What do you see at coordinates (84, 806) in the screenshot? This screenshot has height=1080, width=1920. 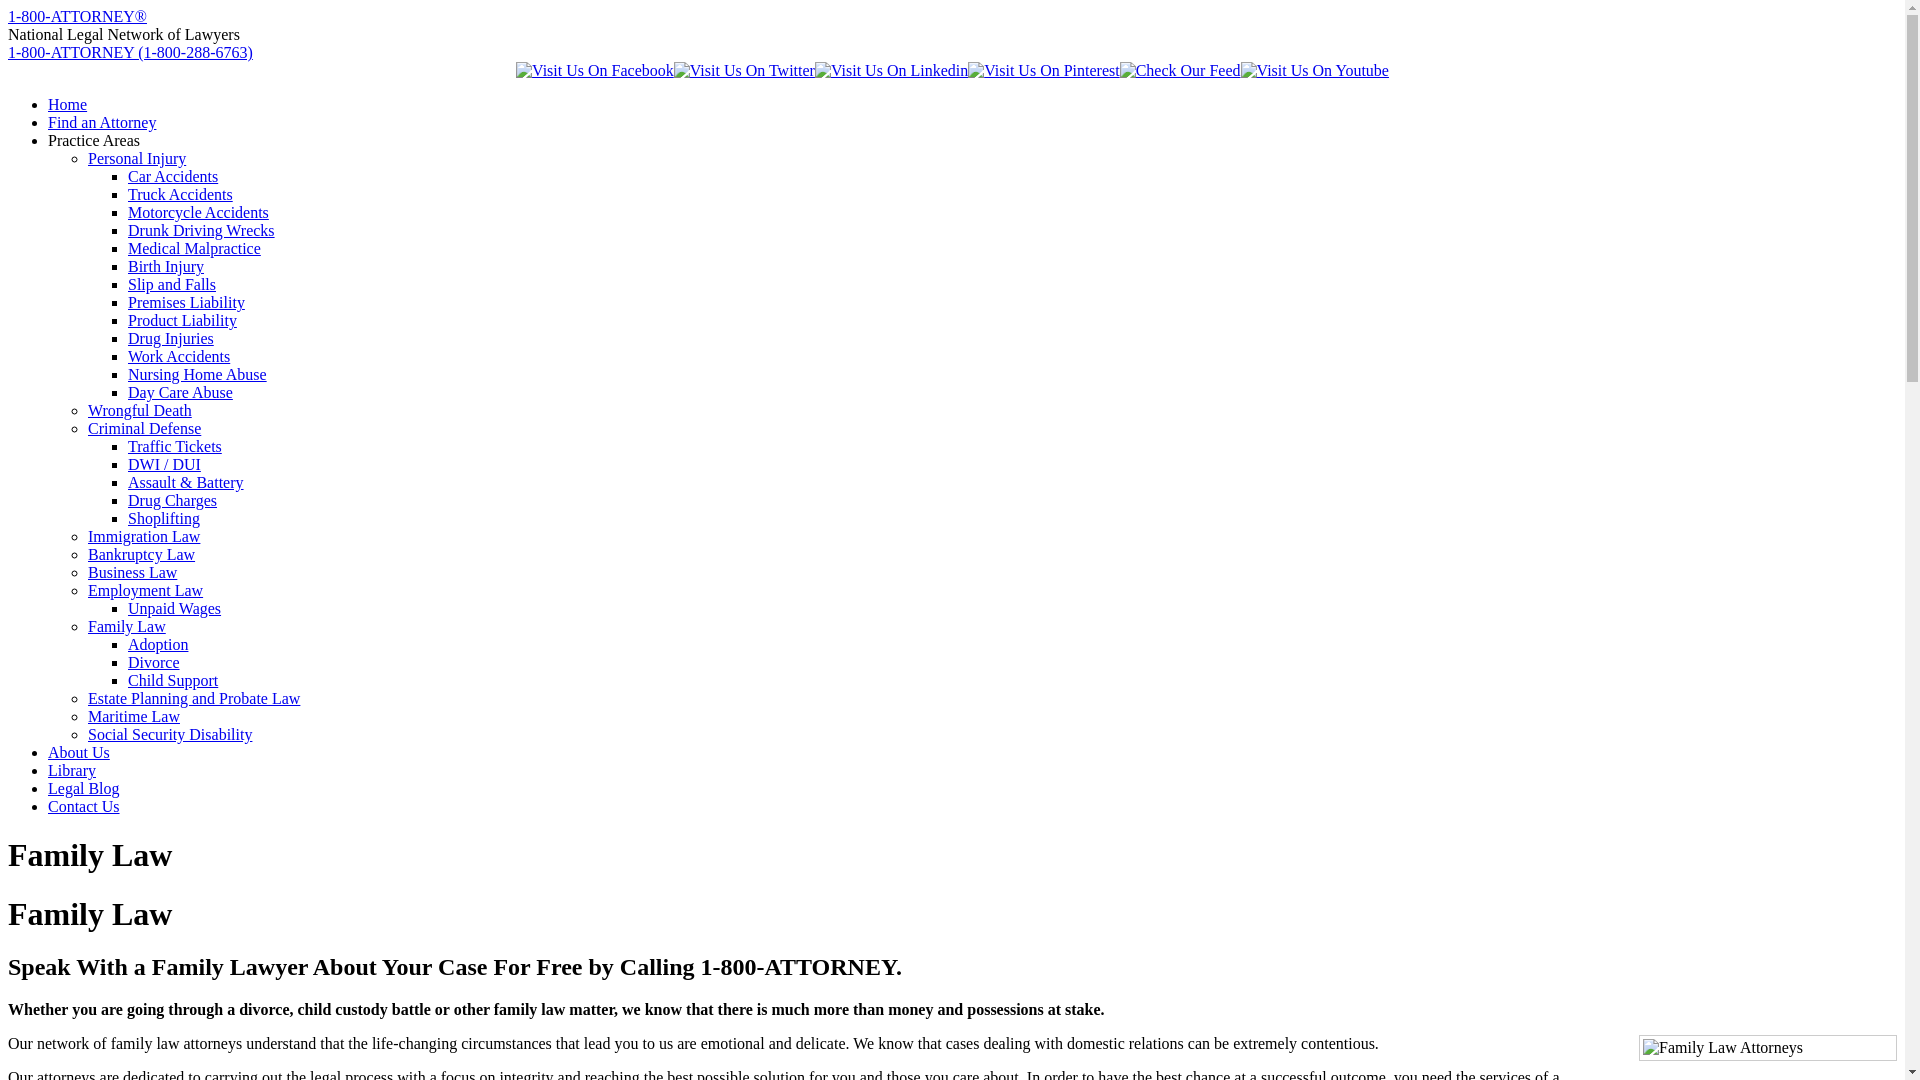 I see `Contact Us` at bounding box center [84, 806].